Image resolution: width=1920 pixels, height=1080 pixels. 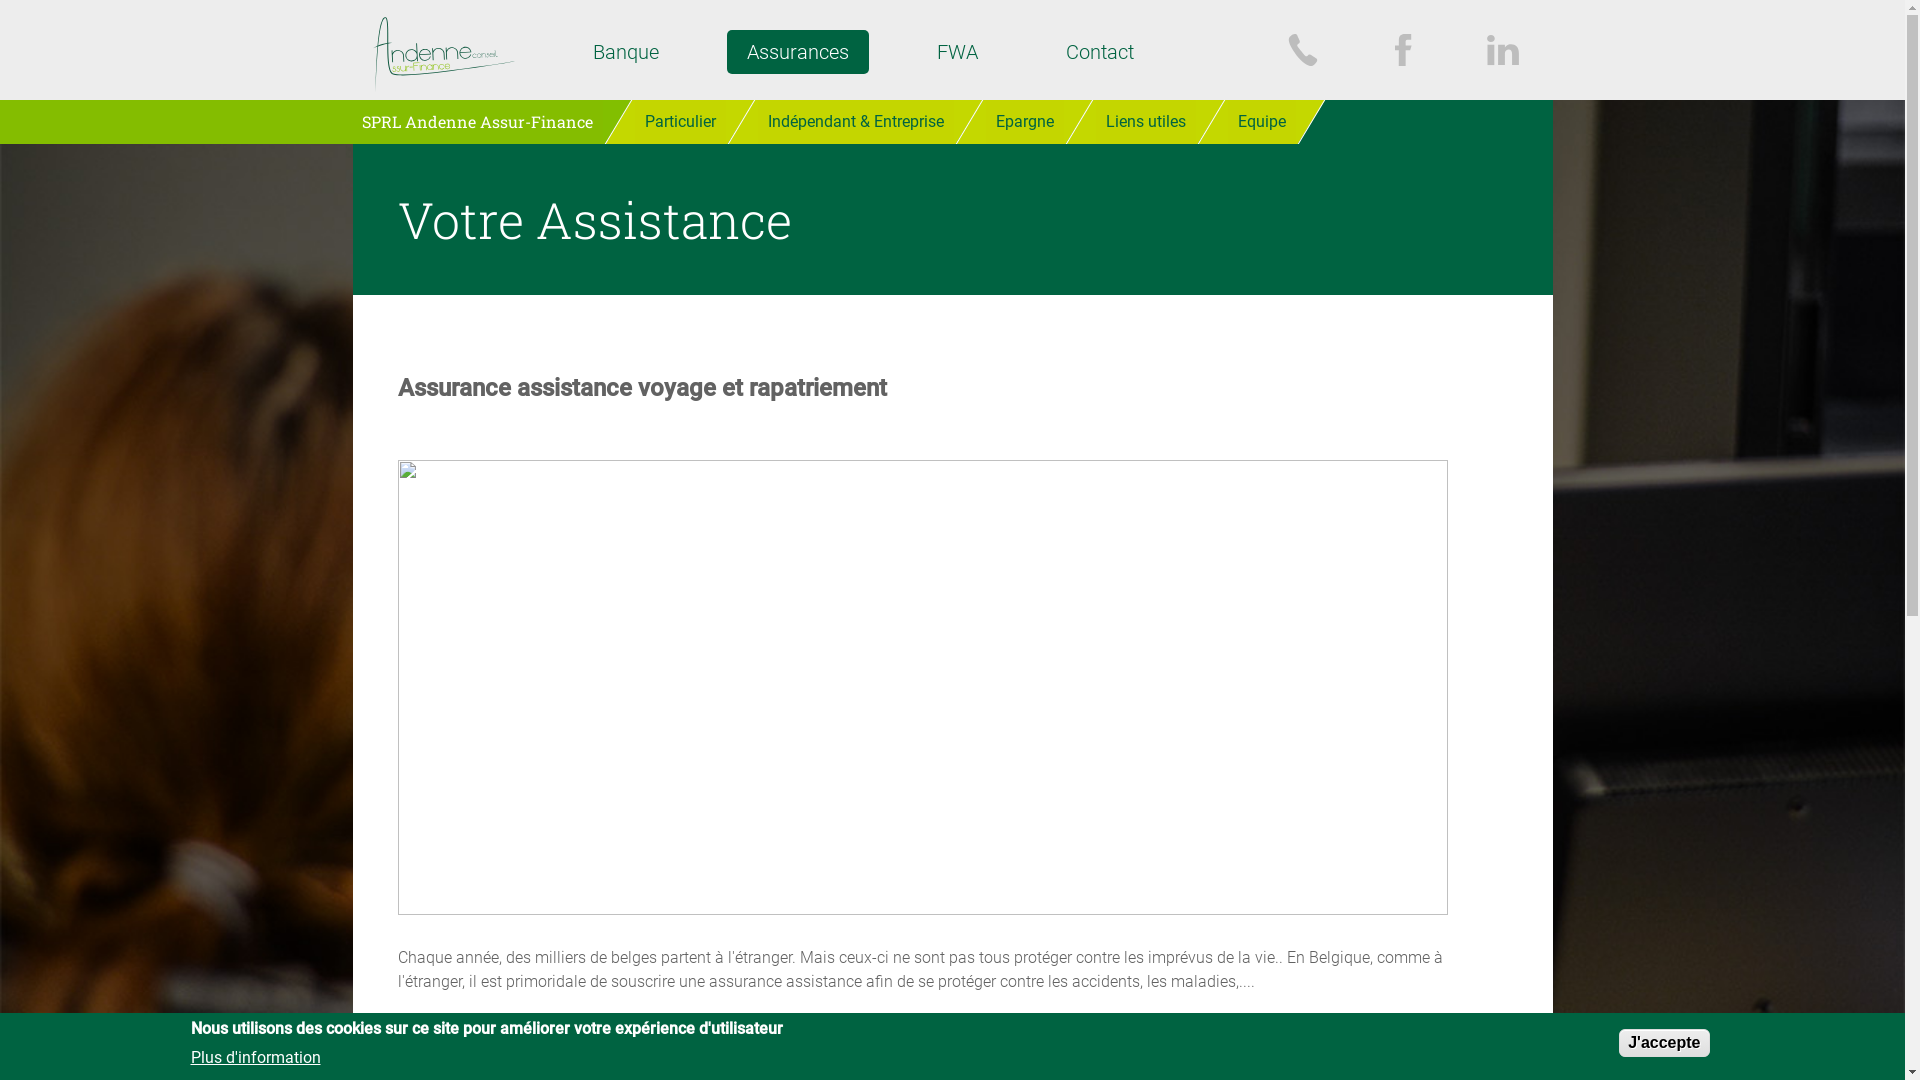 I want to click on Jump to navigation, so click(x=952, y=3).